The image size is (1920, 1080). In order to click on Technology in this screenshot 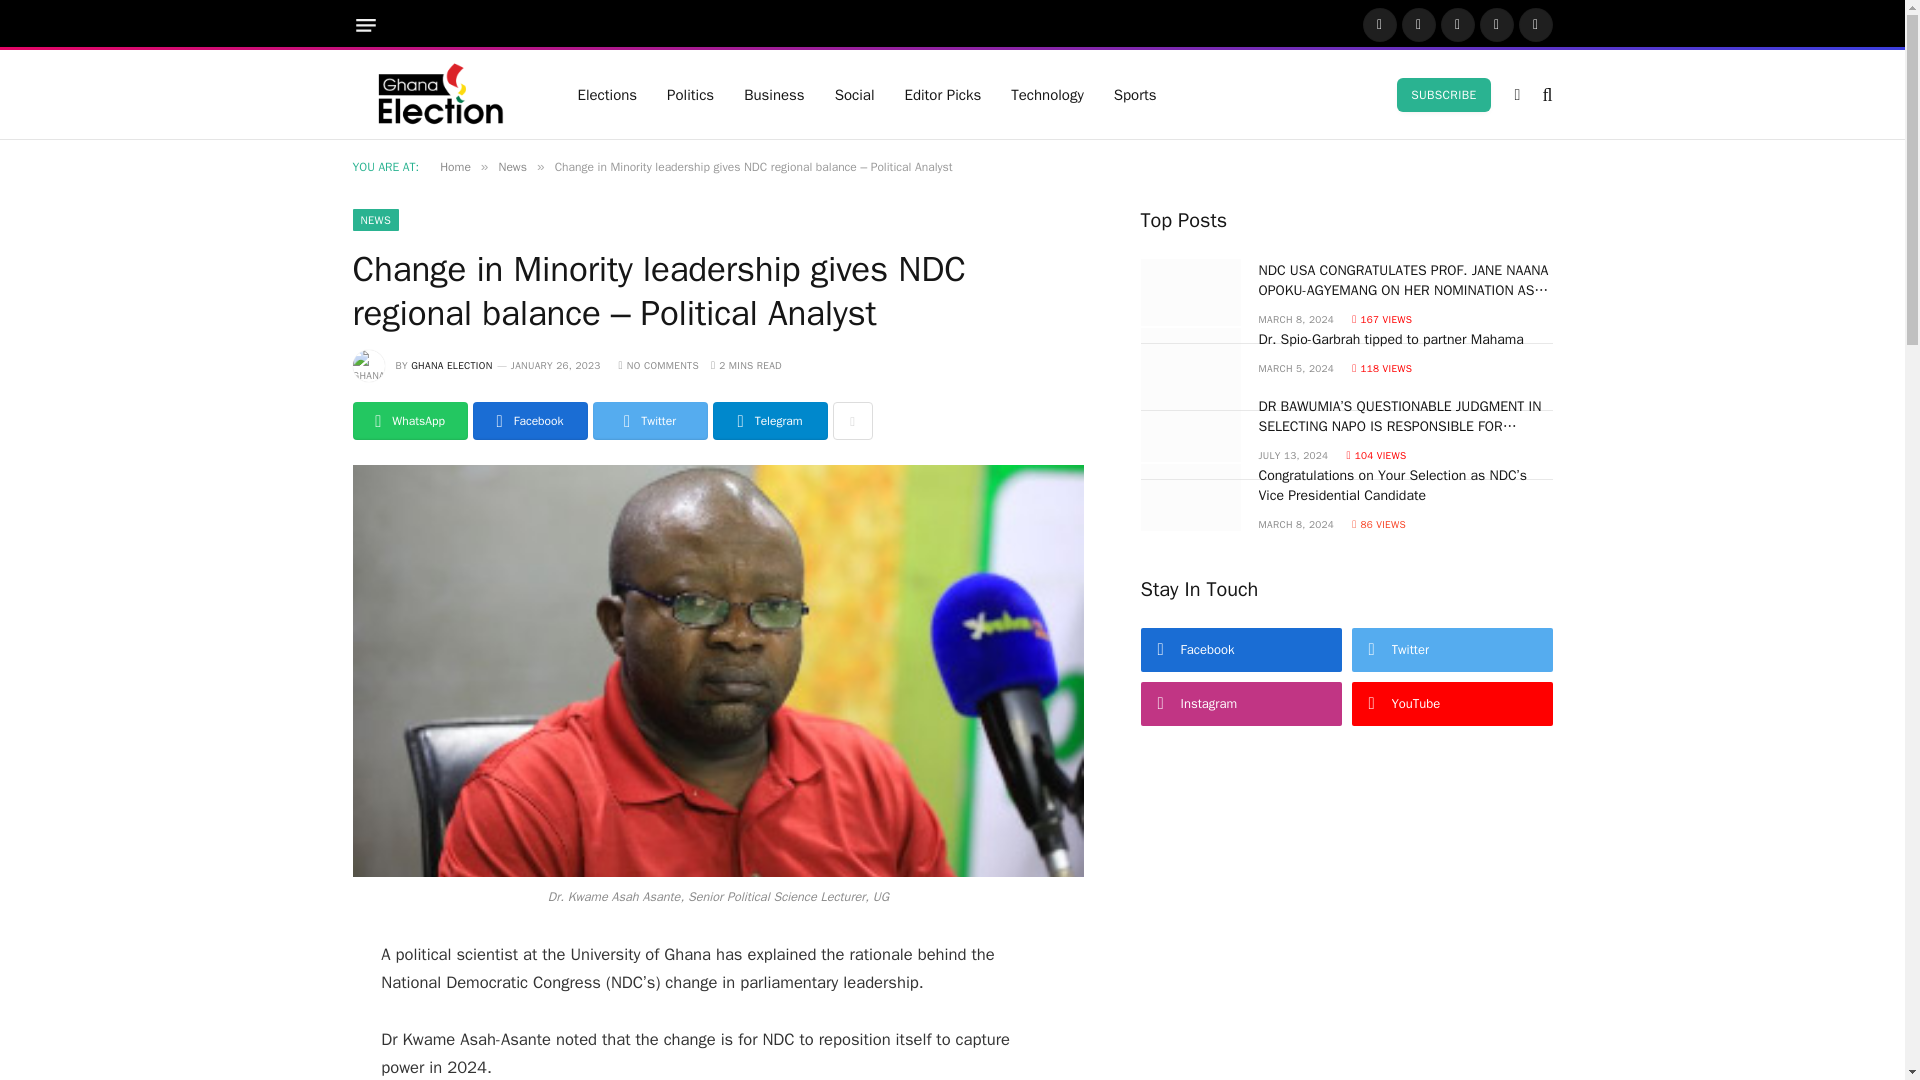, I will do `click(1047, 94)`.